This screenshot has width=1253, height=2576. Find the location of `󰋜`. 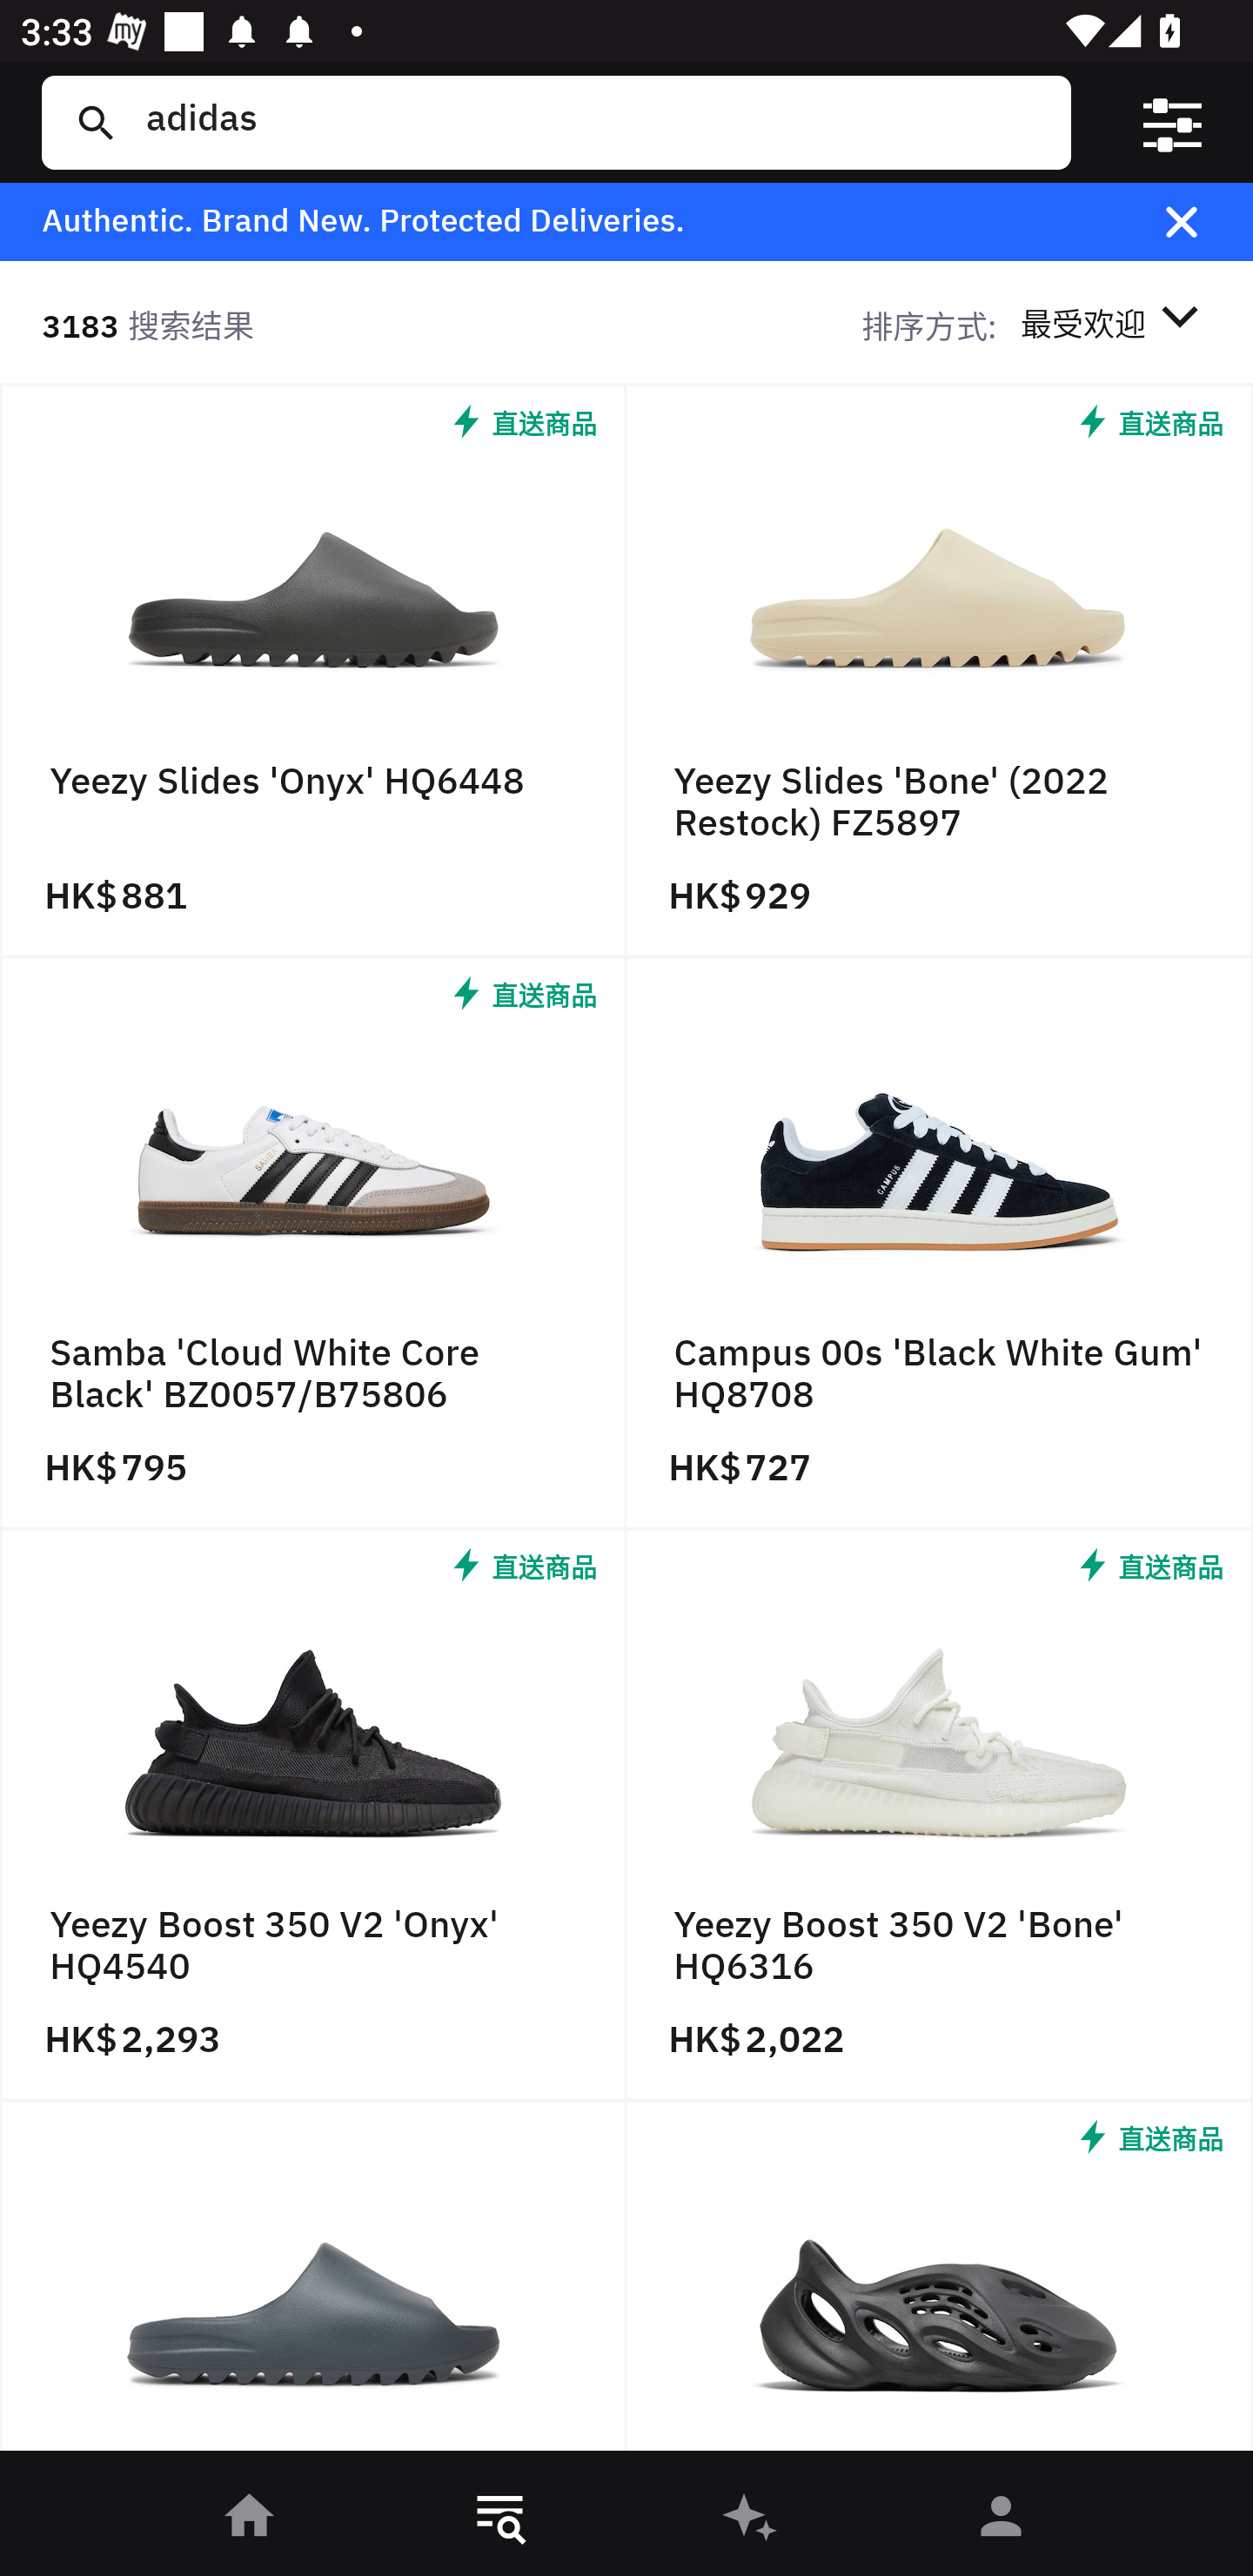

󰋜 is located at coordinates (251, 2518).